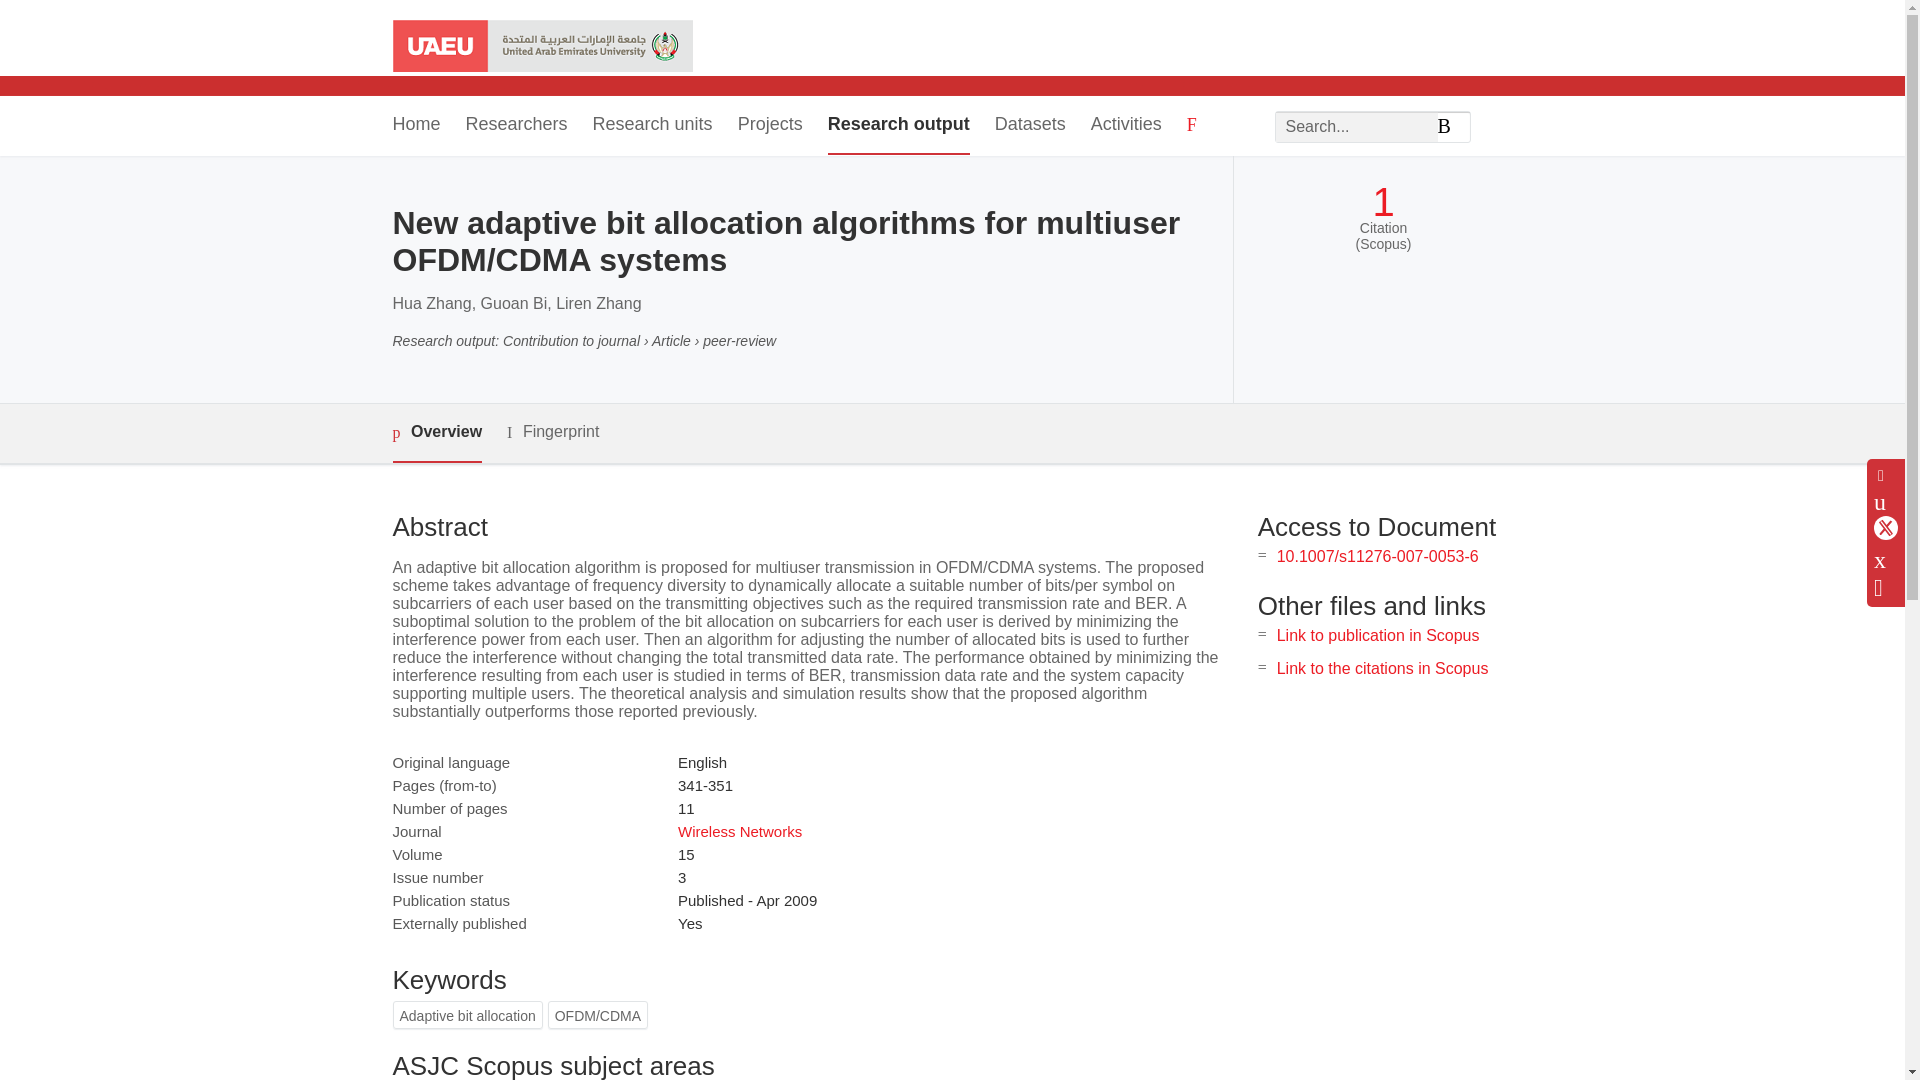 Image resolution: width=1920 pixels, height=1080 pixels. What do you see at coordinates (517, 126) in the screenshot?
I see `Researchers` at bounding box center [517, 126].